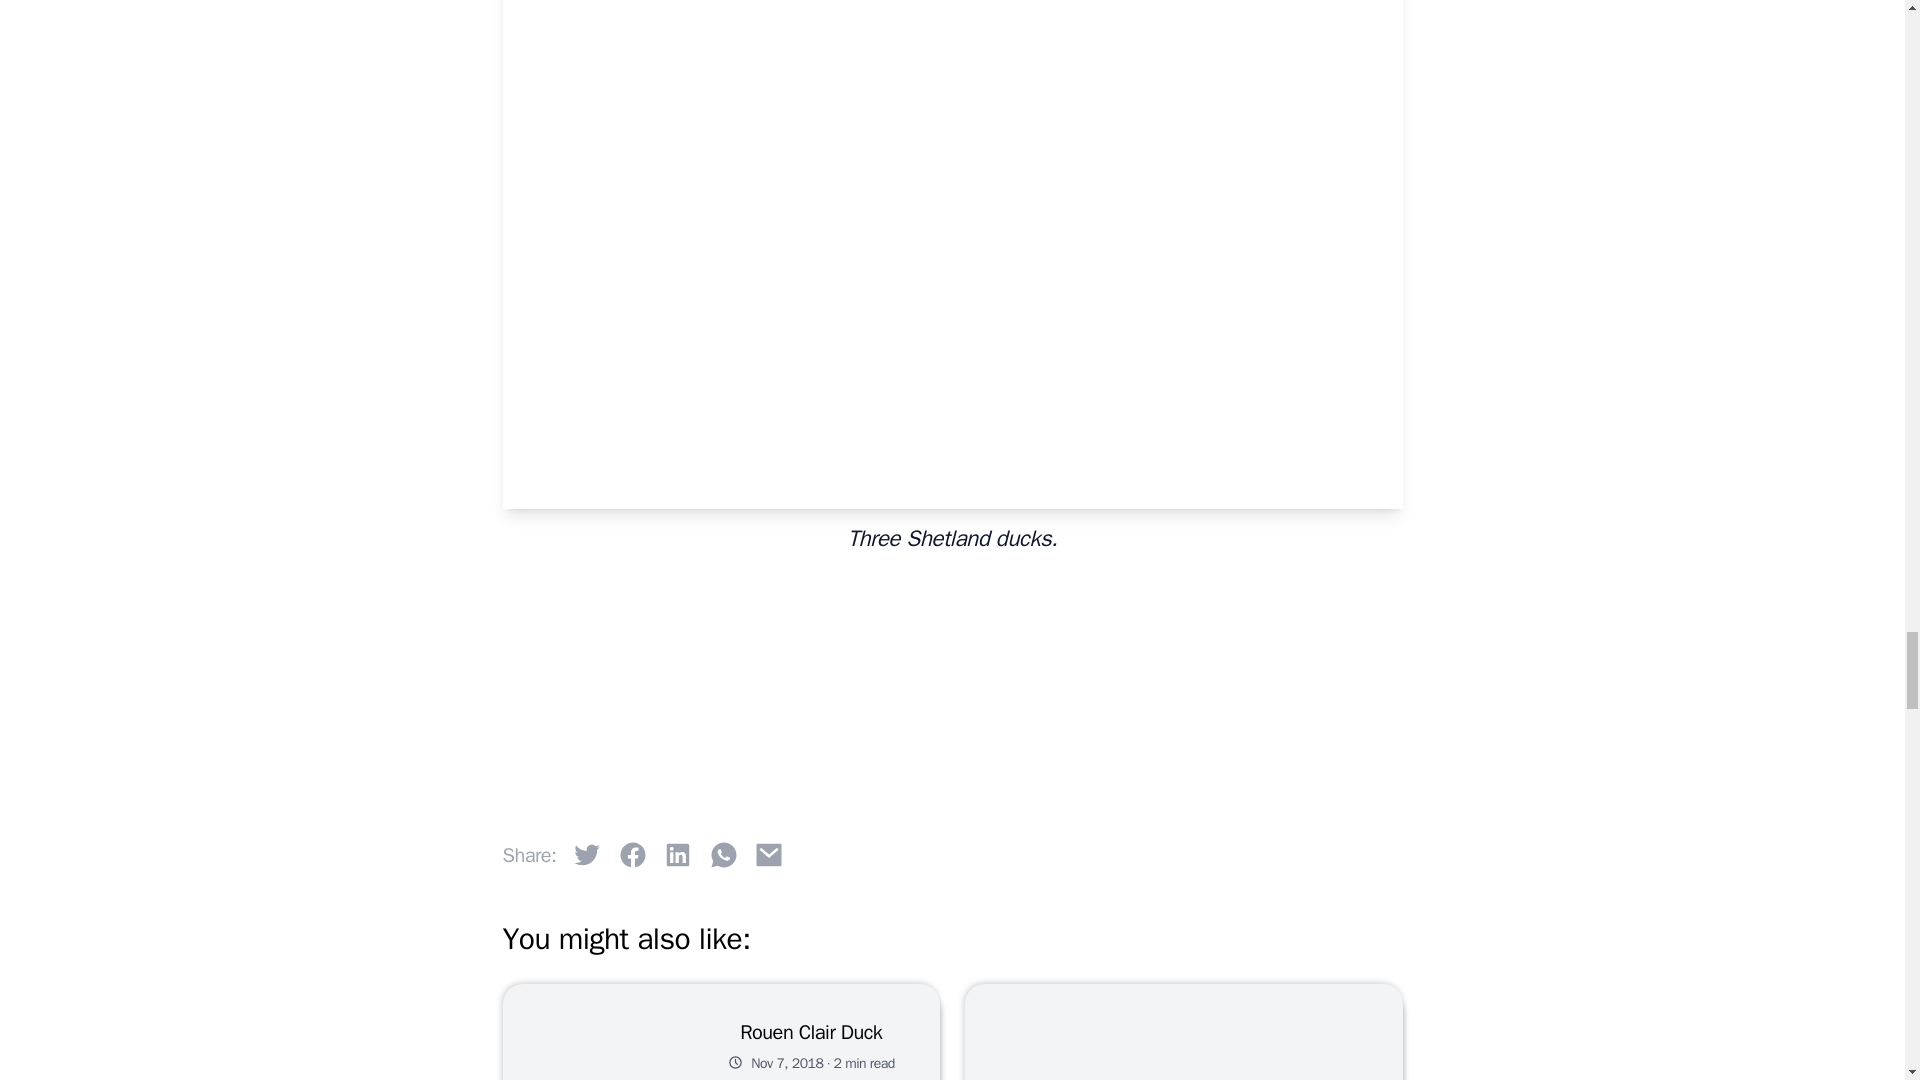 The width and height of the screenshot is (1920, 1080). Describe the element at coordinates (633, 855) in the screenshot. I see `Facebook Share` at that location.